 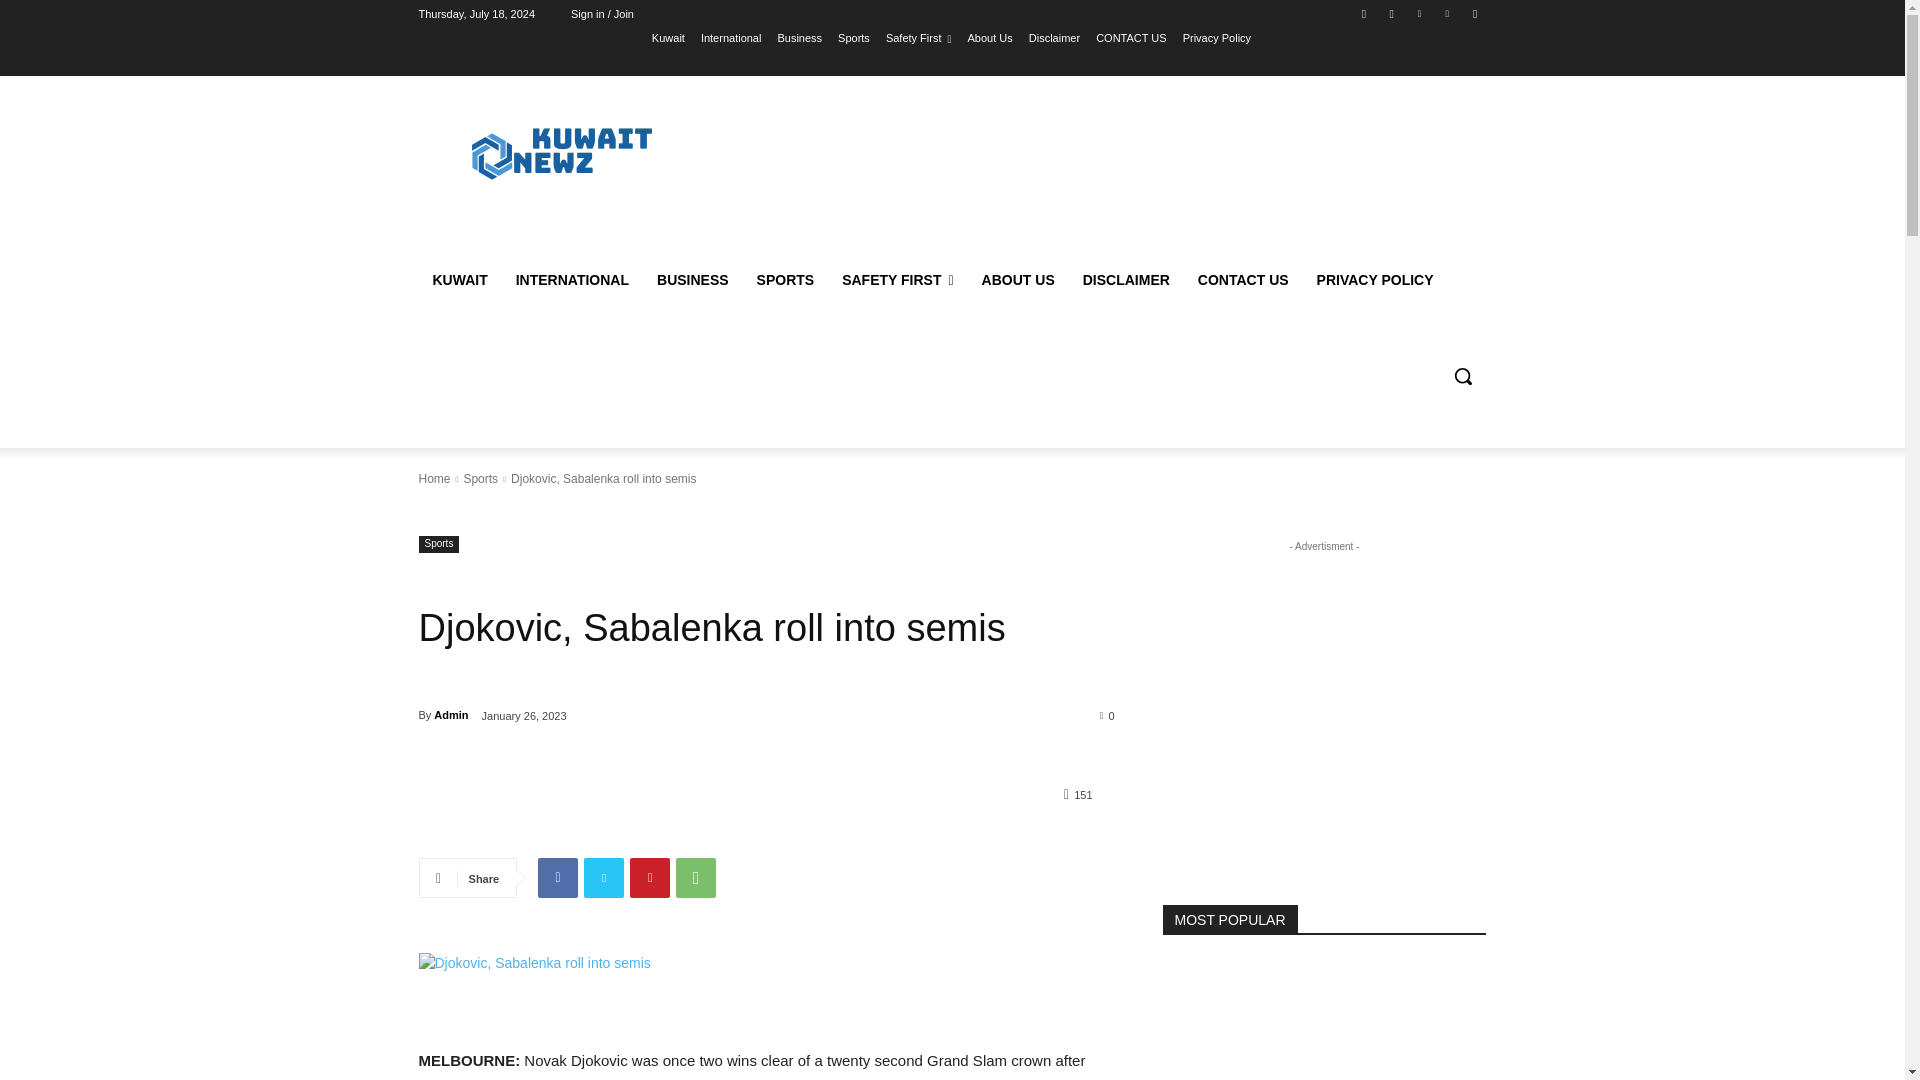 What do you see at coordinates (557, 877) in the screenshot?
I see `Facebook` at bounding box center [557, 877].